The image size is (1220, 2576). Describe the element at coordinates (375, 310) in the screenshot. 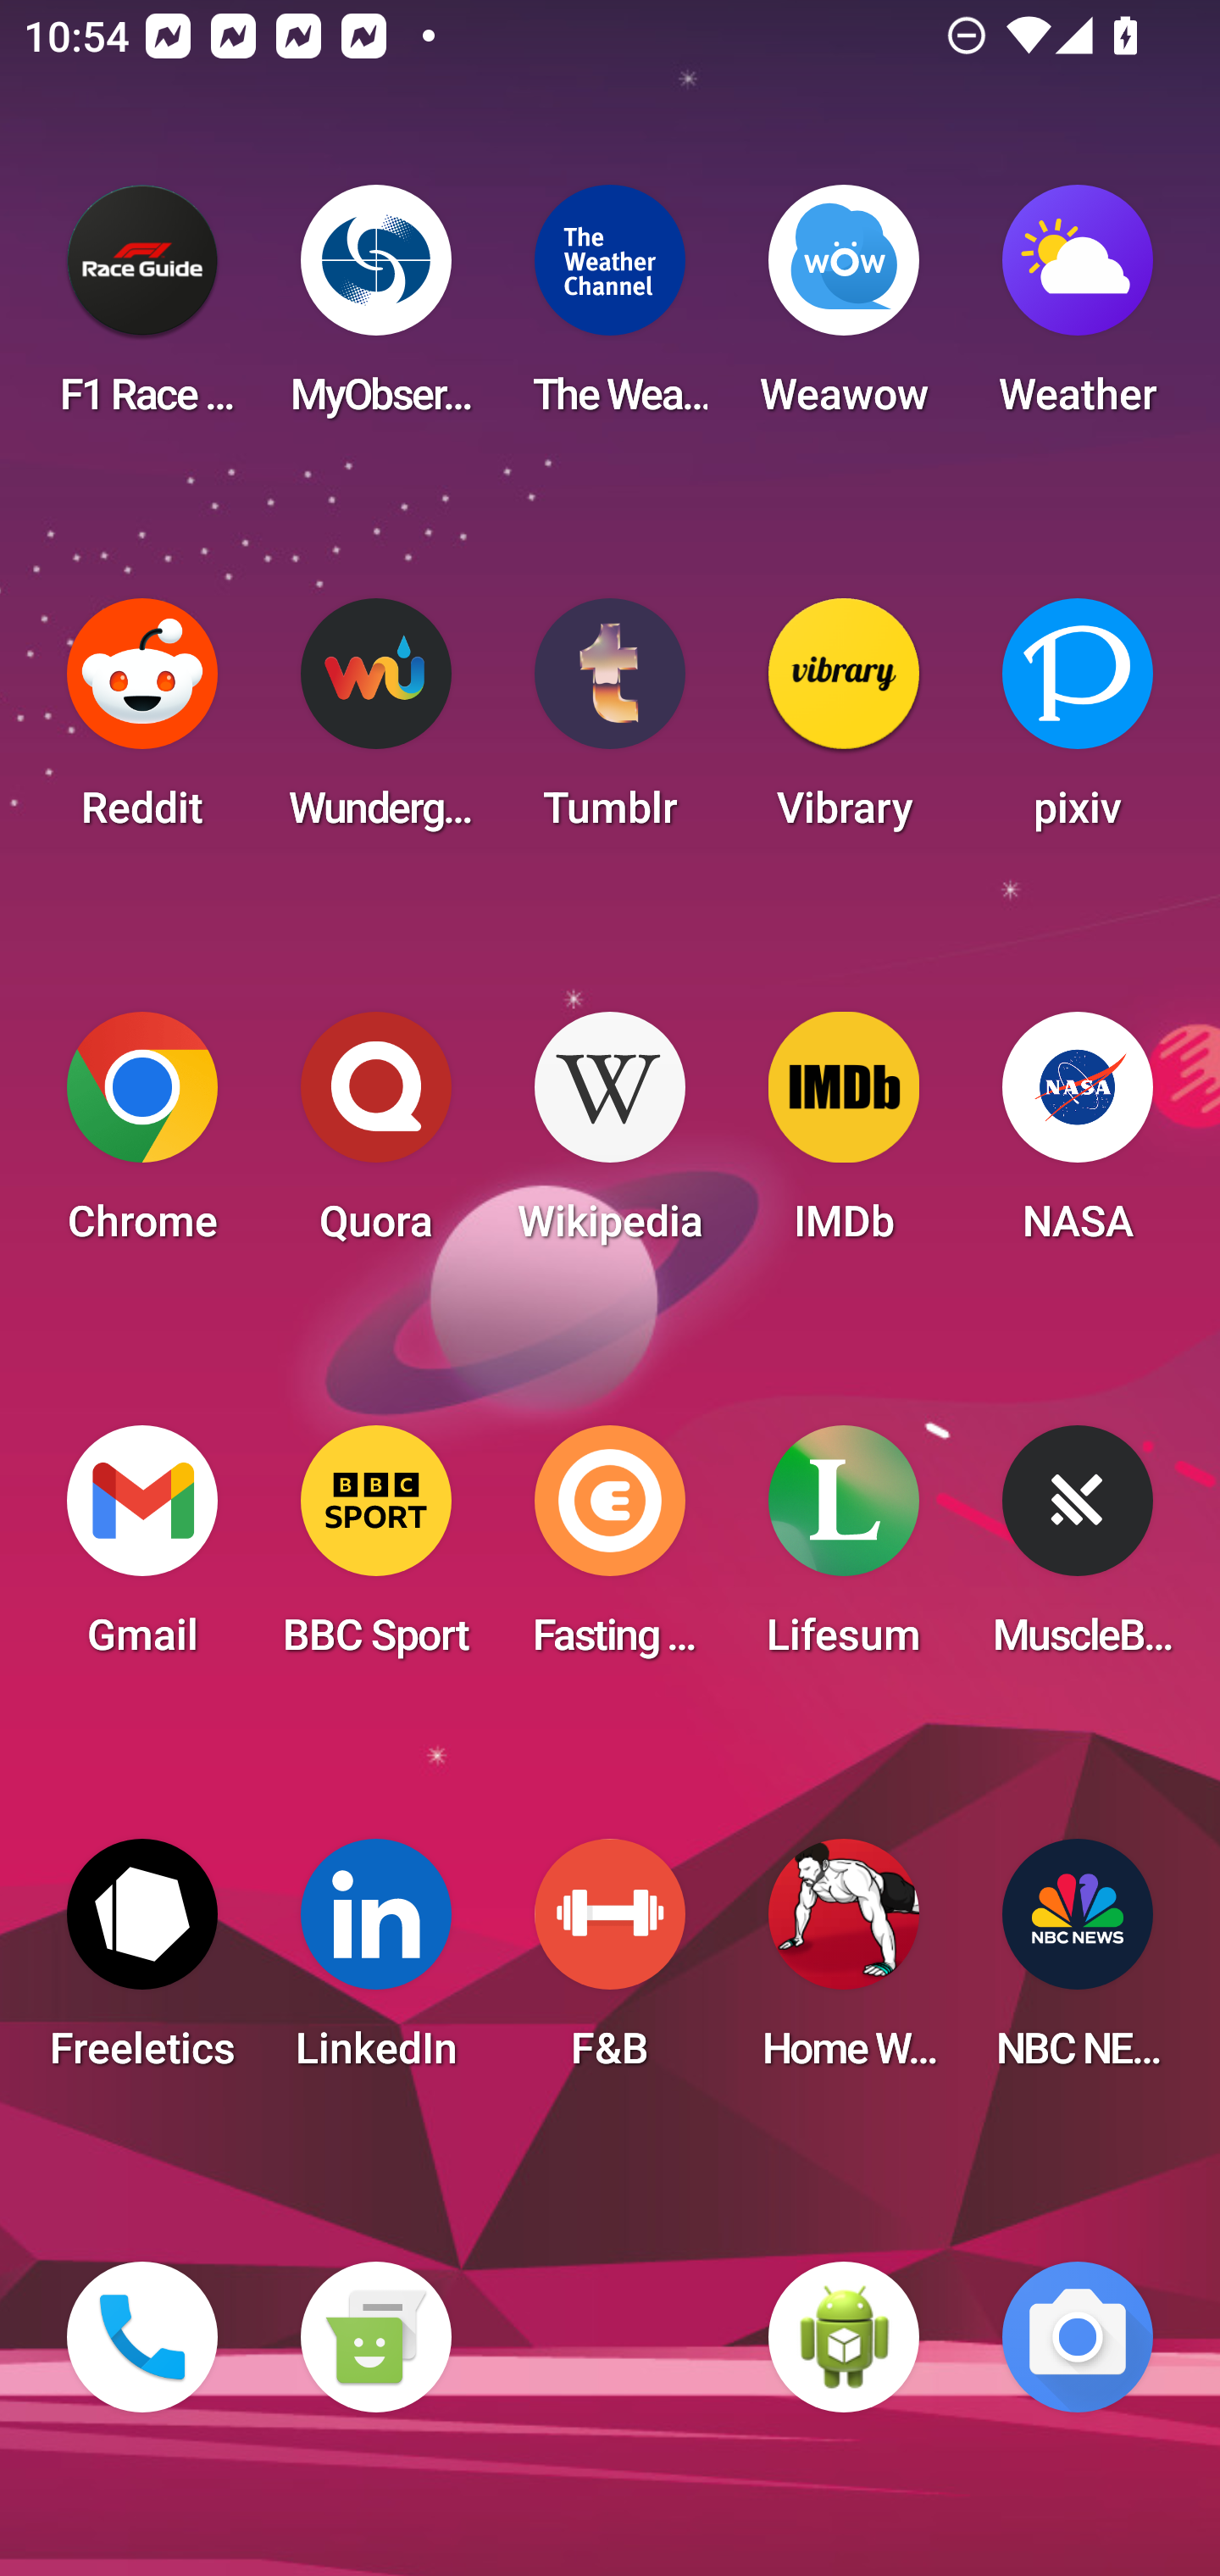

I see `MyObservatory` at that location.